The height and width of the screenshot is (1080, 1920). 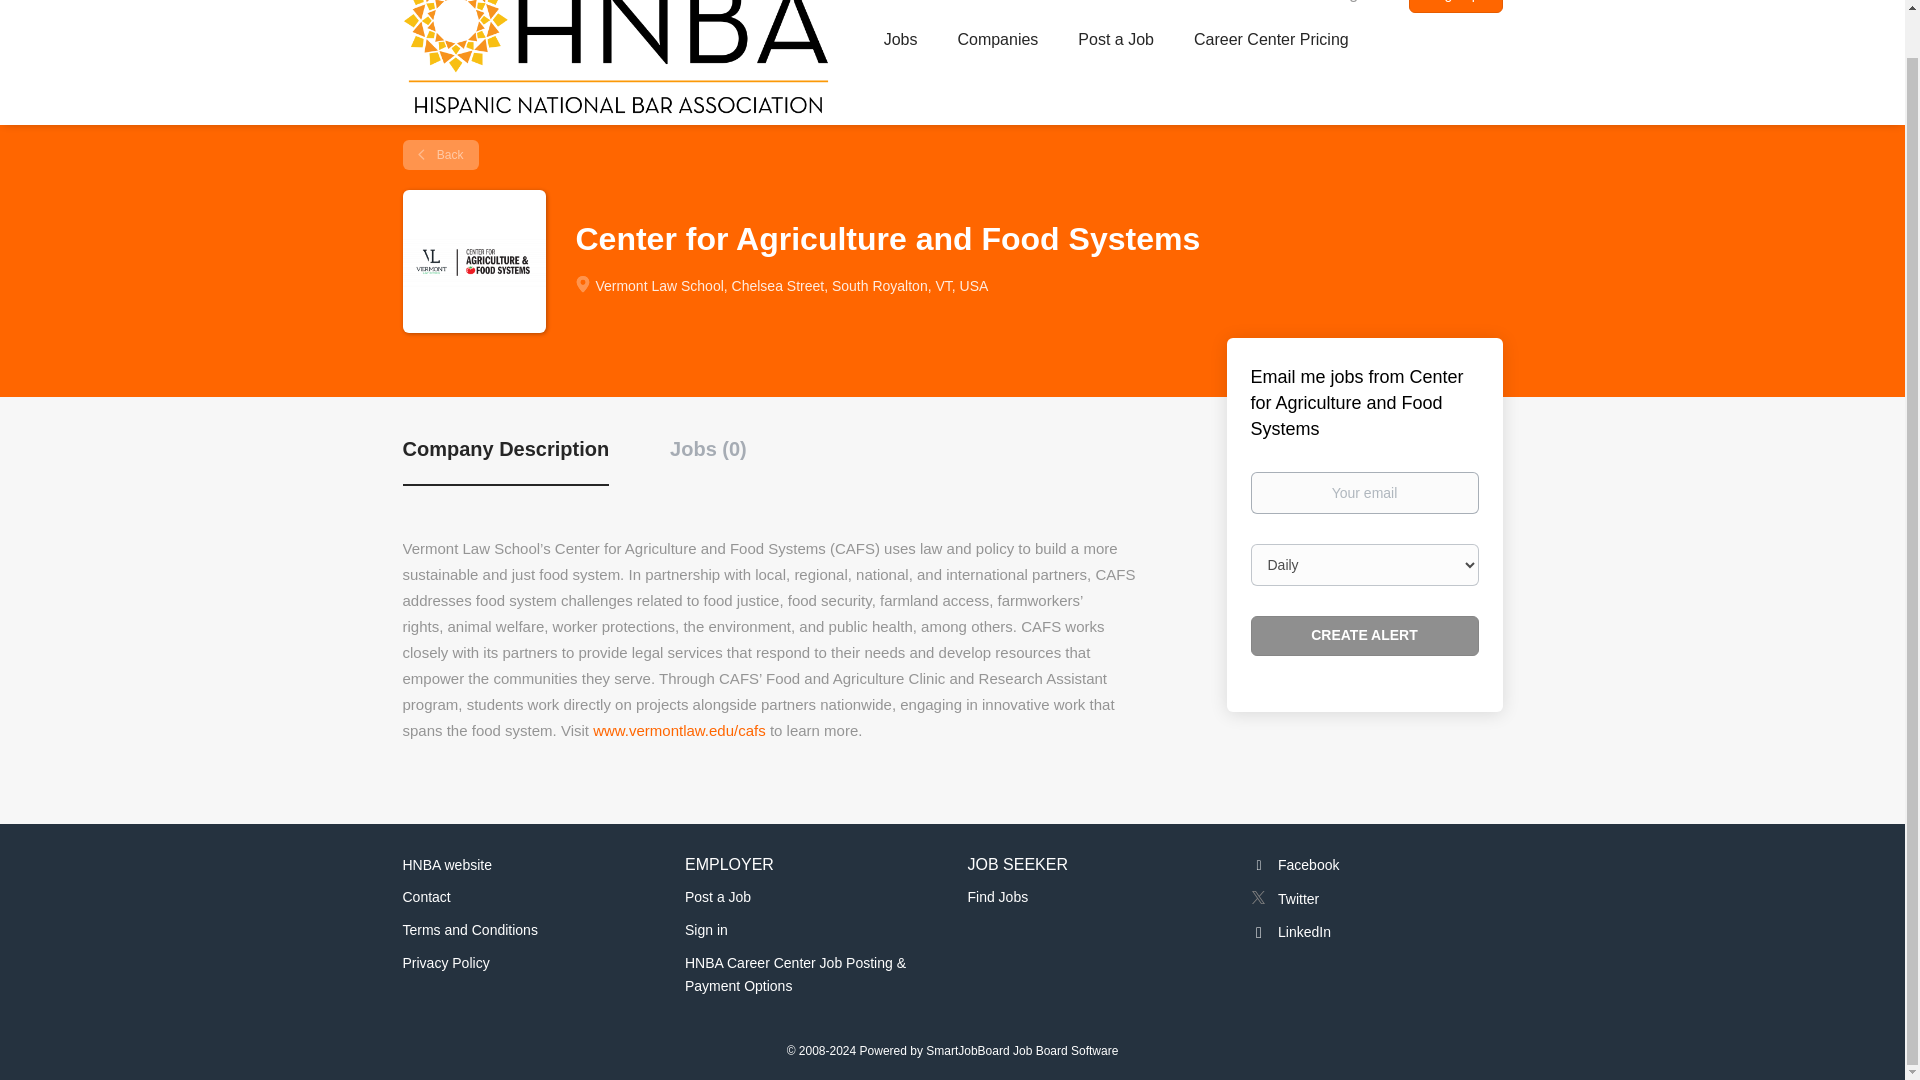 I want to click on Terms and Conditions, so click(x=469, y=930).